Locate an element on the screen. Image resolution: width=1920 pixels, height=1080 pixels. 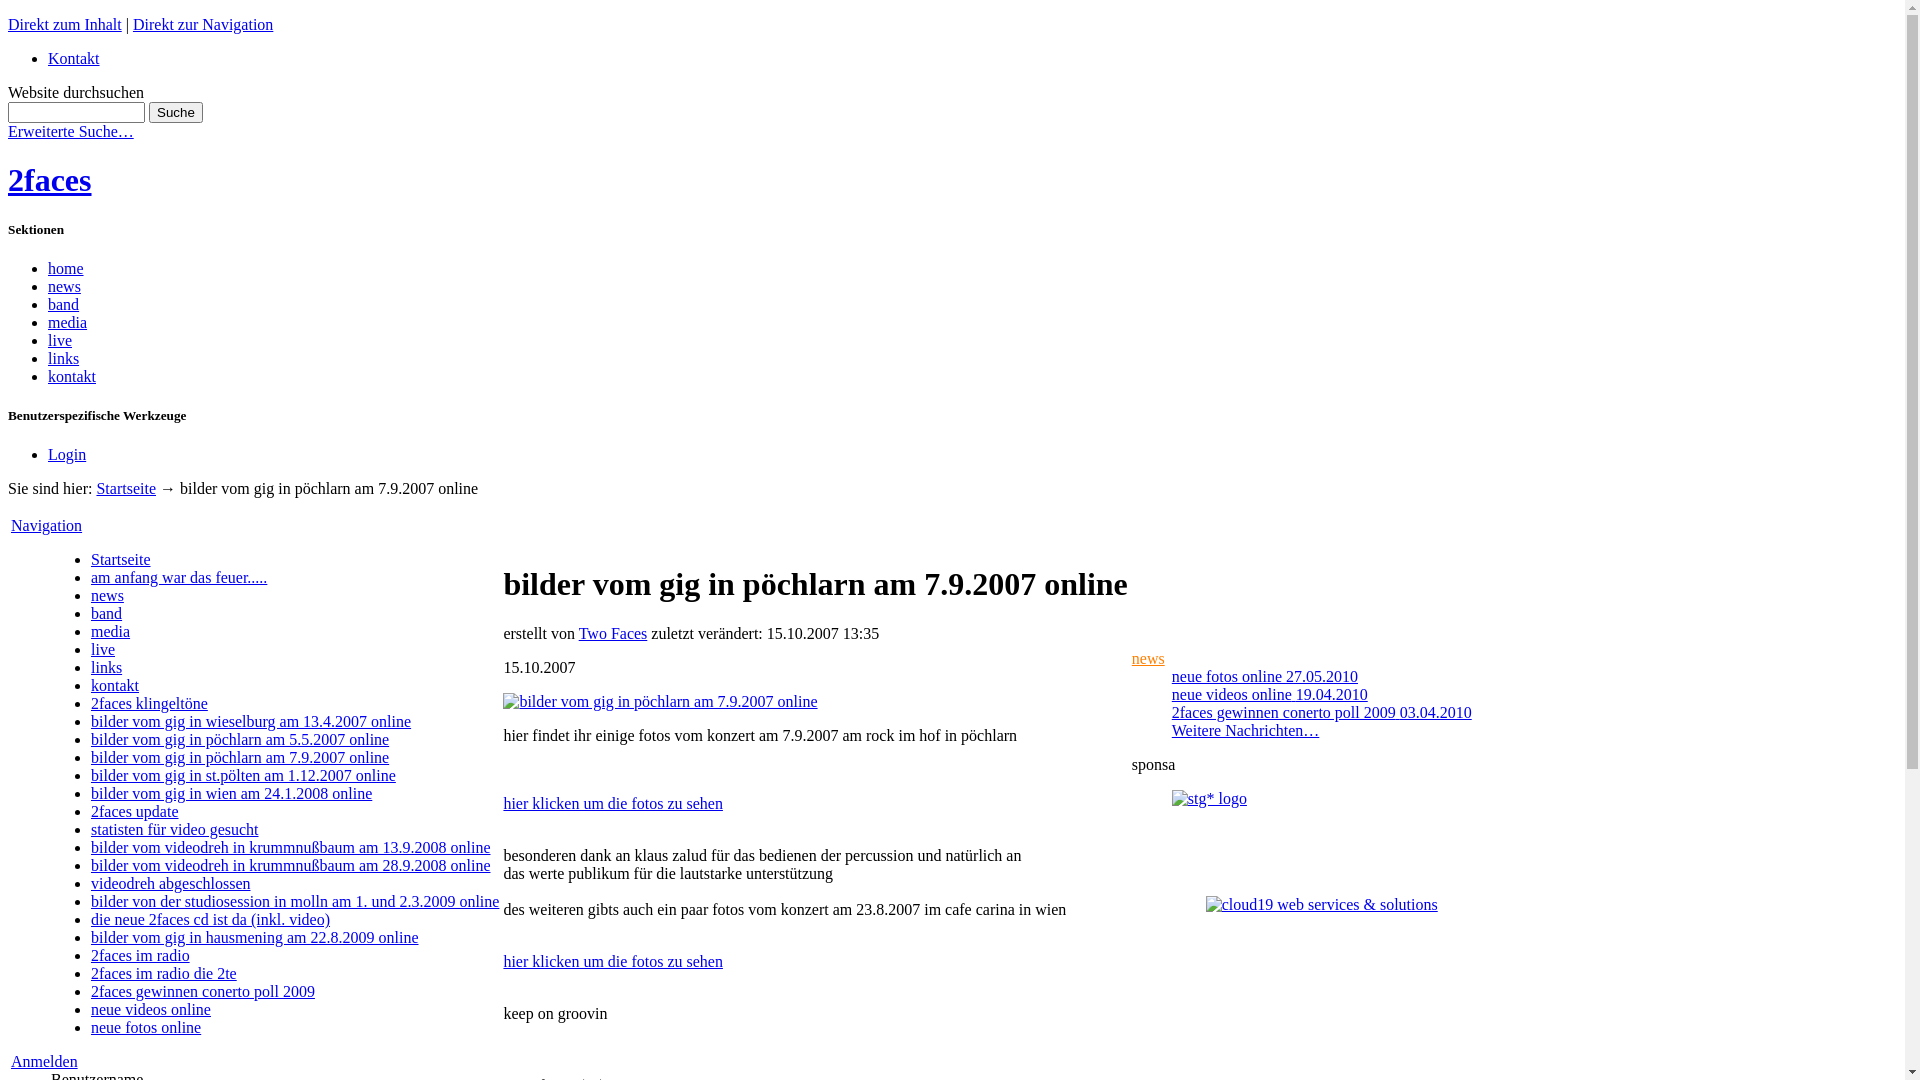
2faces im radio die 2te is located at coordinates (164, 974).